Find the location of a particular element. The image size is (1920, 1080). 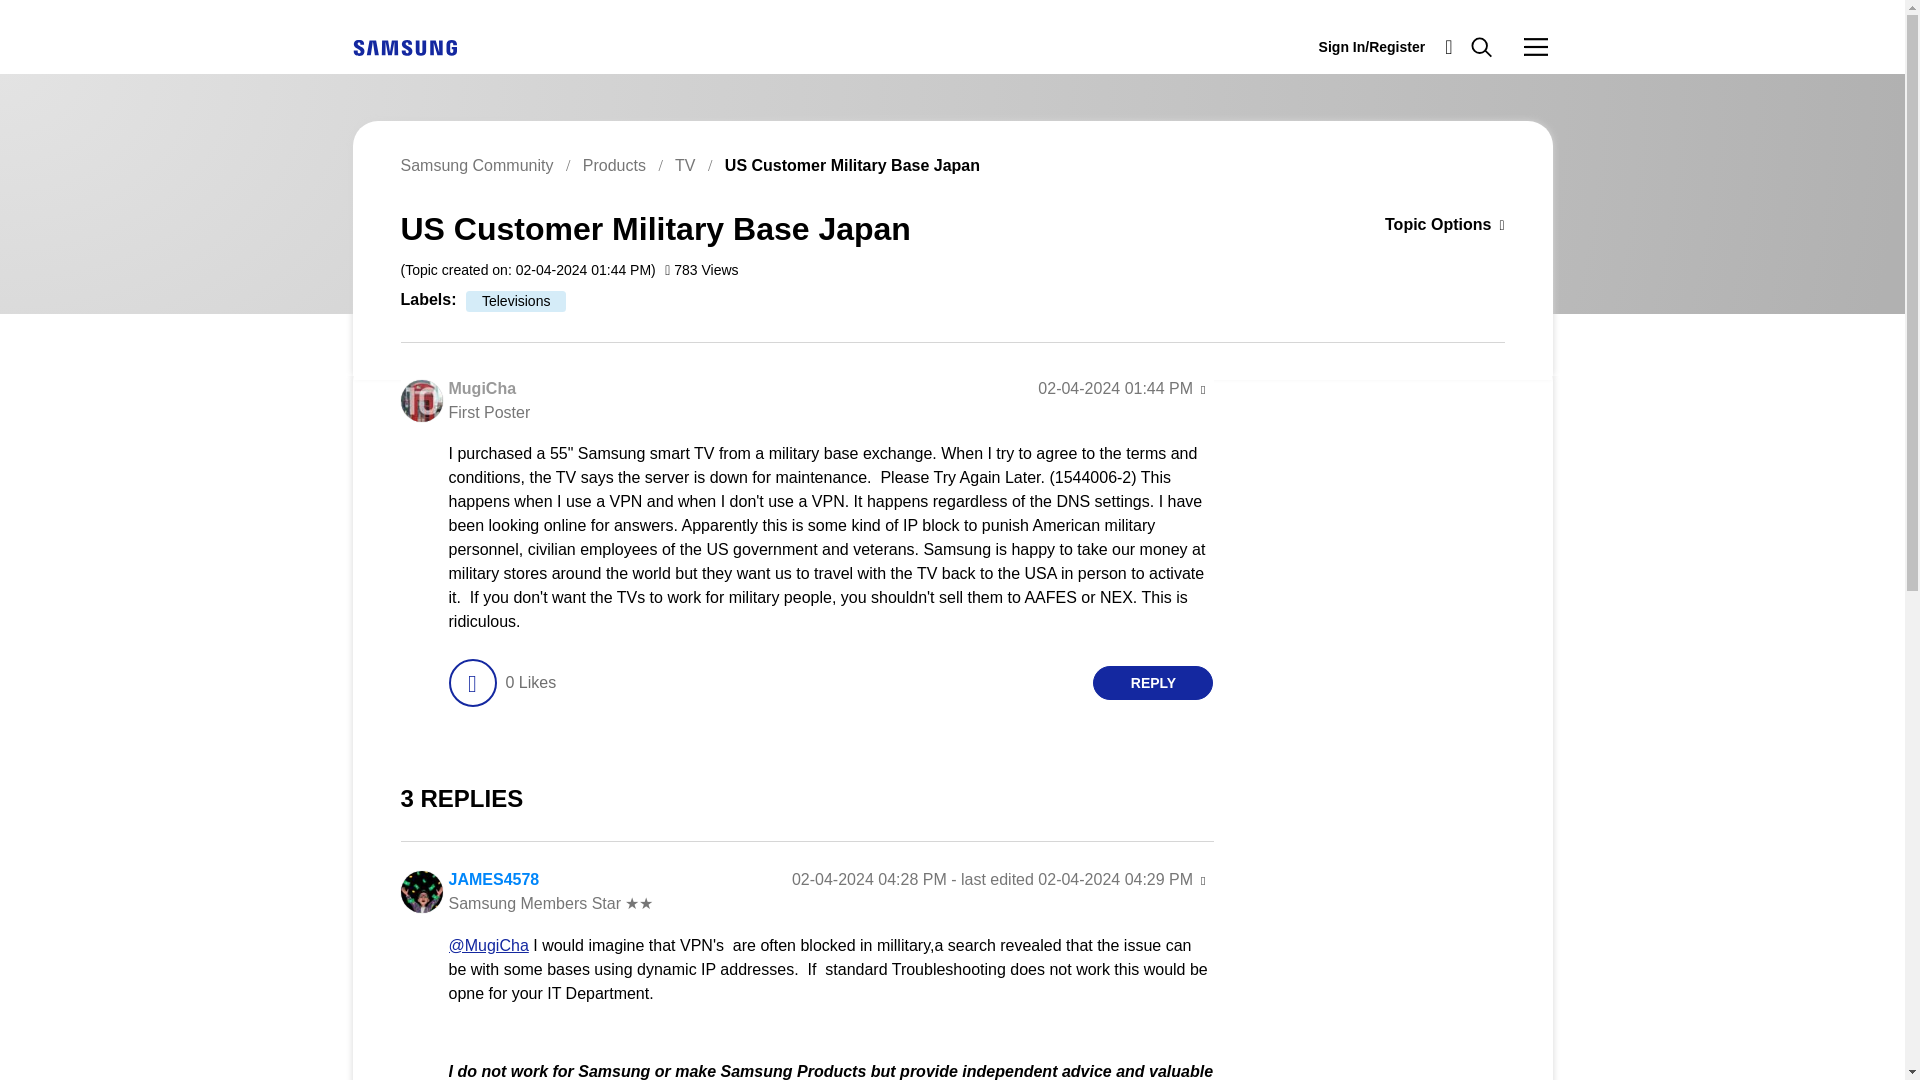

TV is located at coordinates (685, 164).